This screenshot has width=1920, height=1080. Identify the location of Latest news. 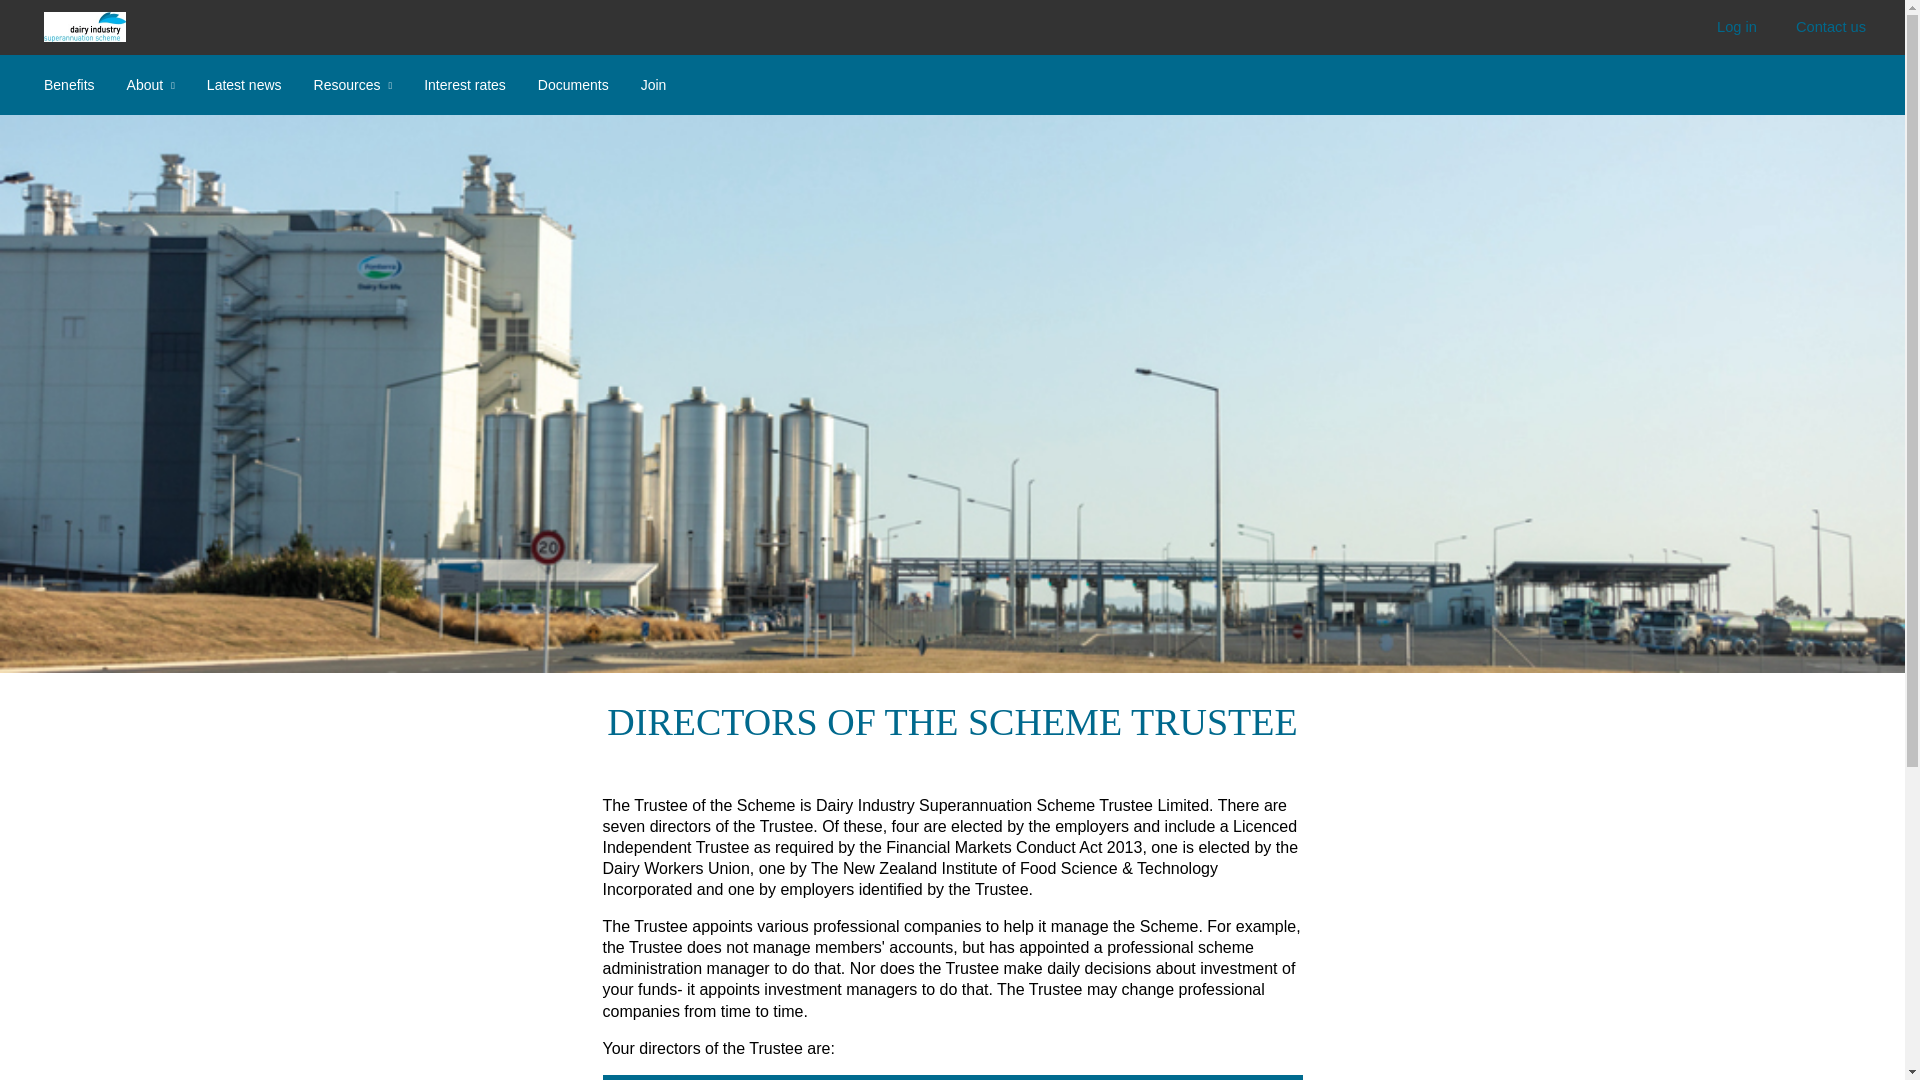
(244, 84).